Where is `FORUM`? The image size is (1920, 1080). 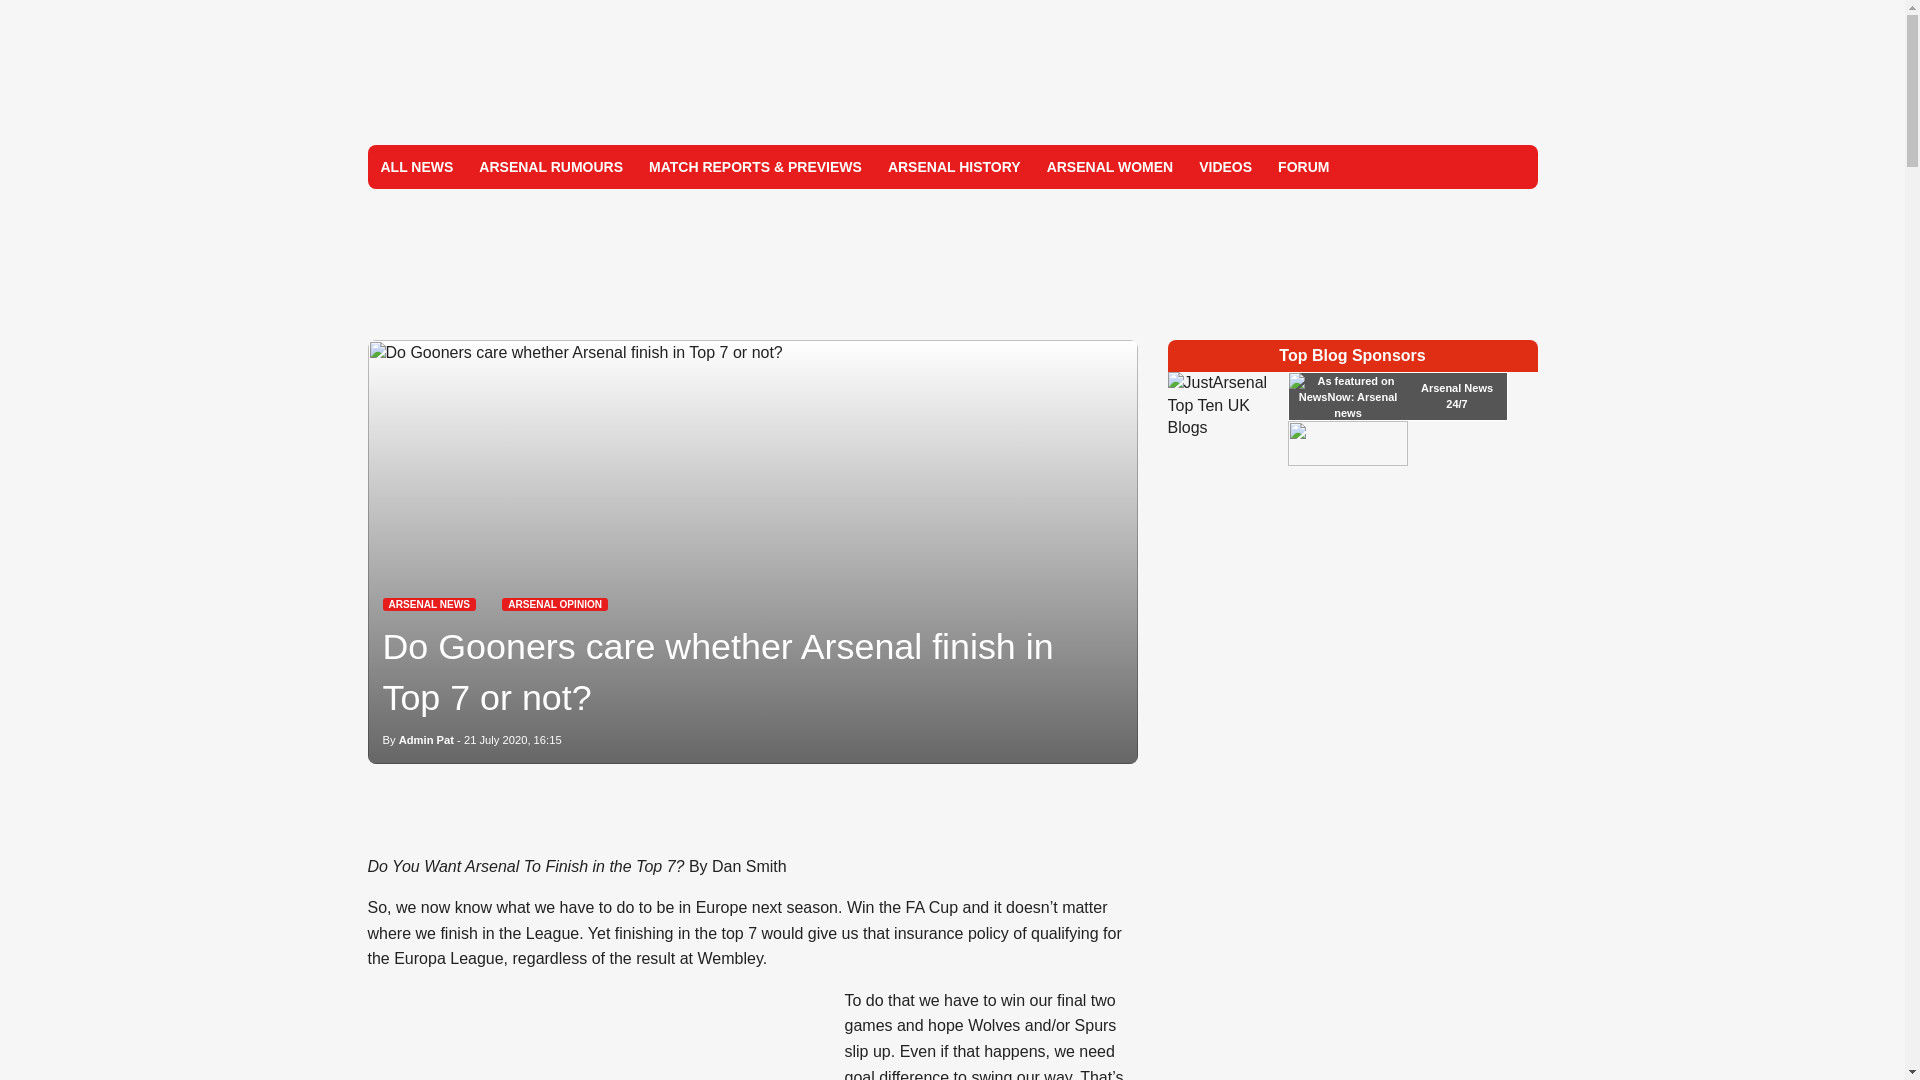 FORUM is located at coordinates (1304, 166).